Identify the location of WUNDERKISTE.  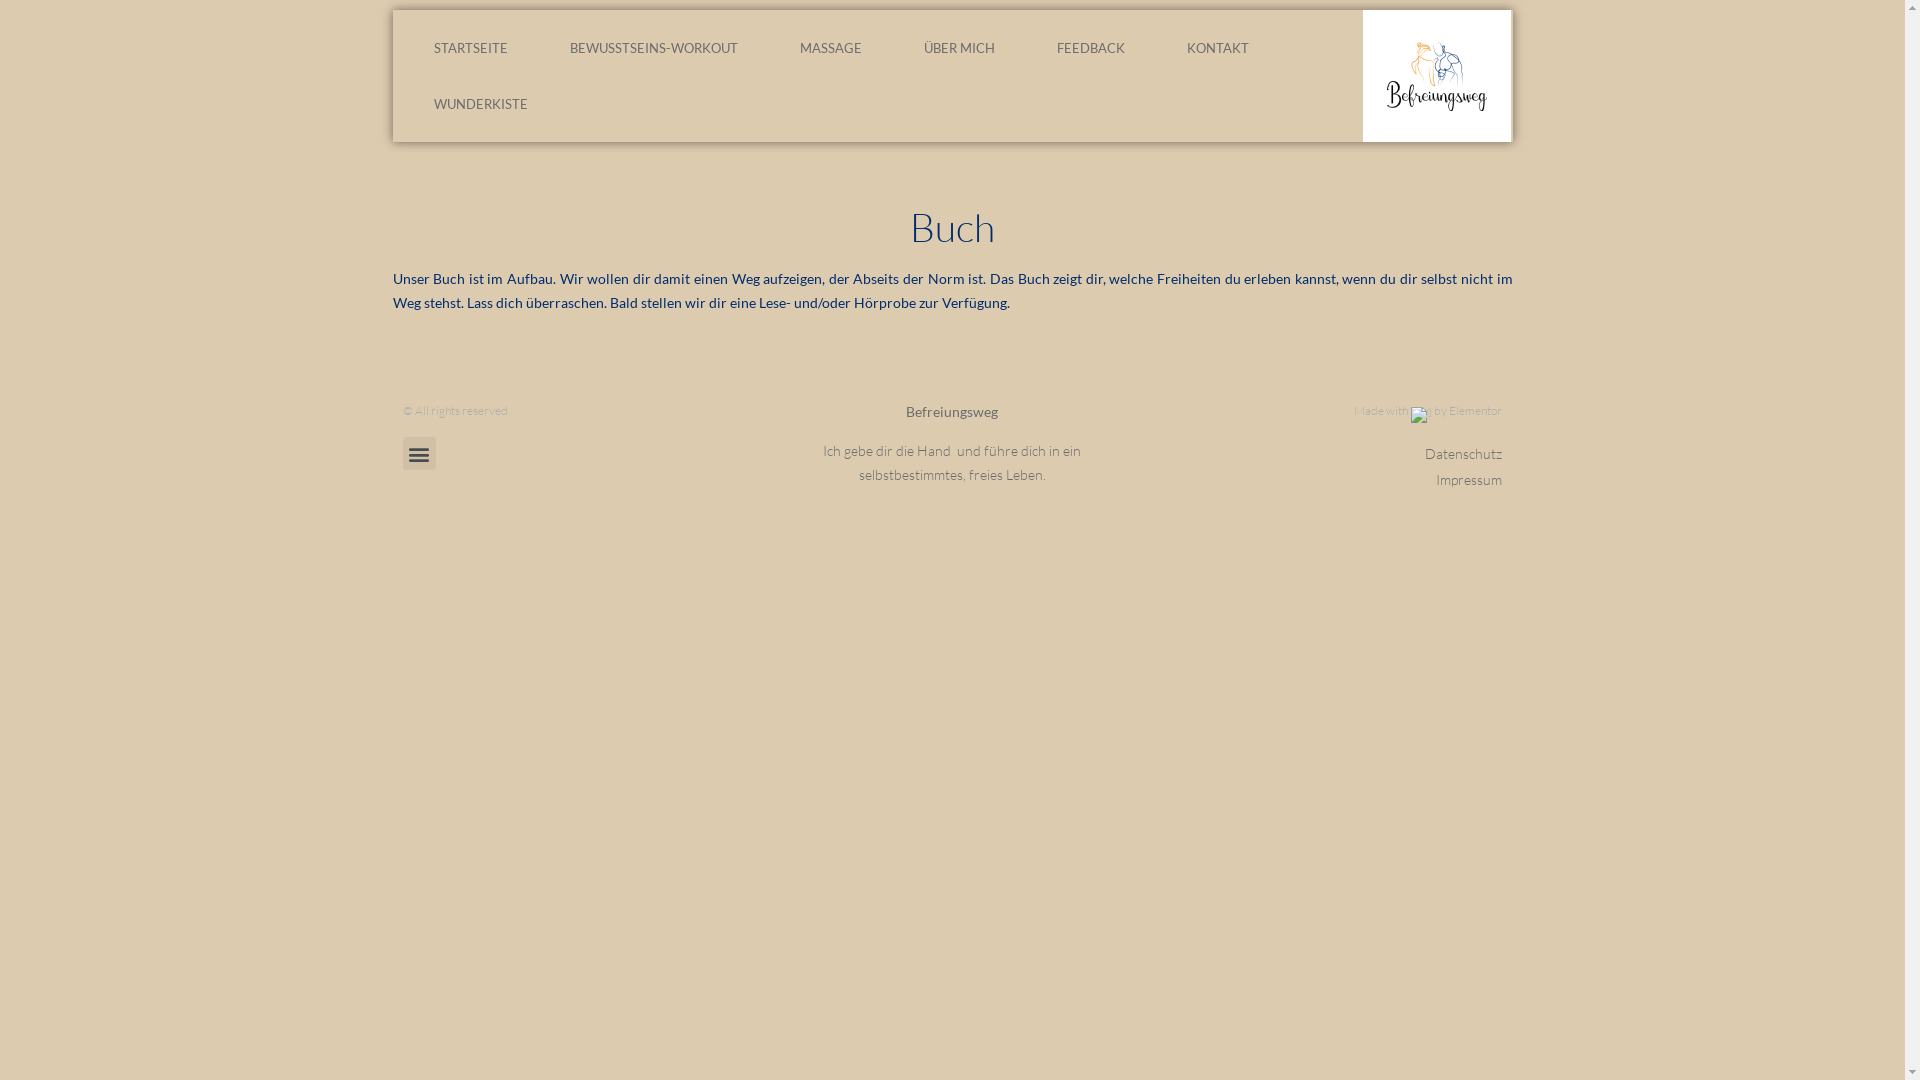
(480, 104).